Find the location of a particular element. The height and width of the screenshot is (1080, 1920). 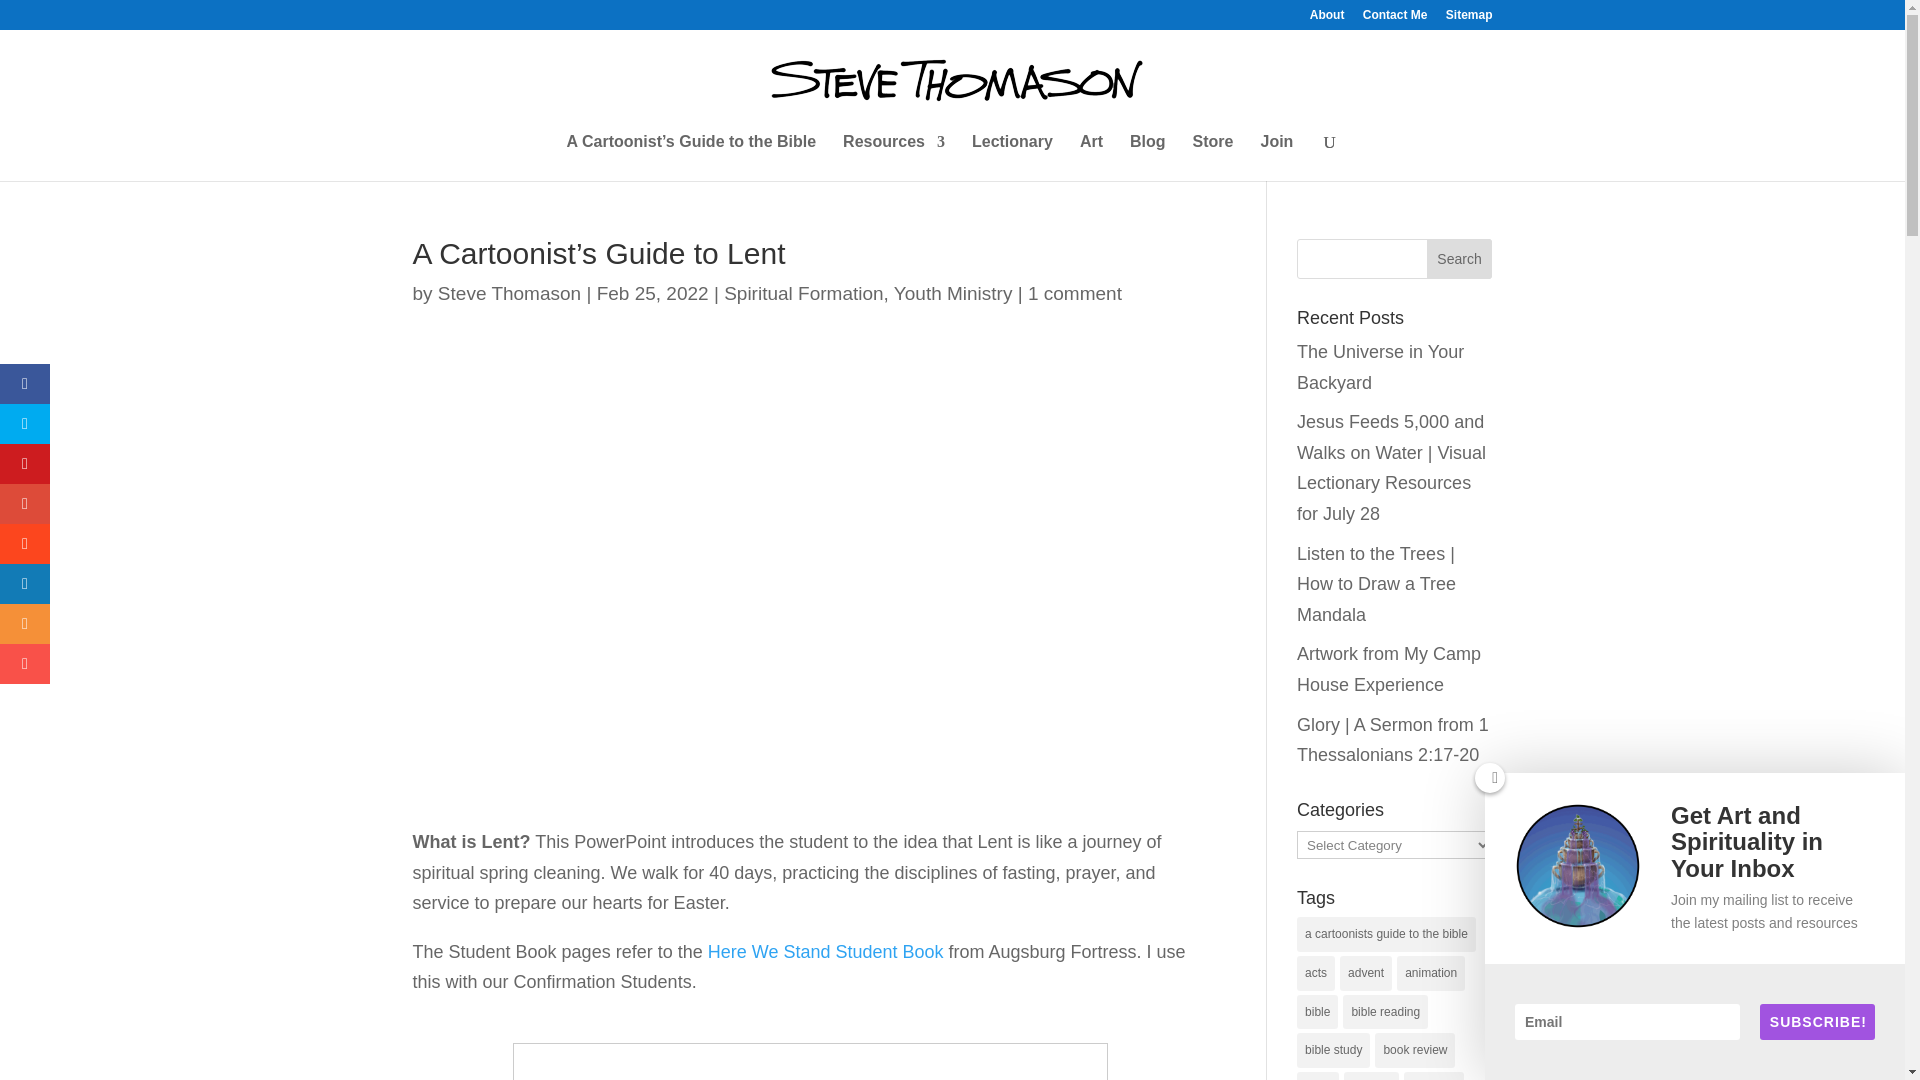

Posts by Steve Thomason is located at coordinates (509, 292).